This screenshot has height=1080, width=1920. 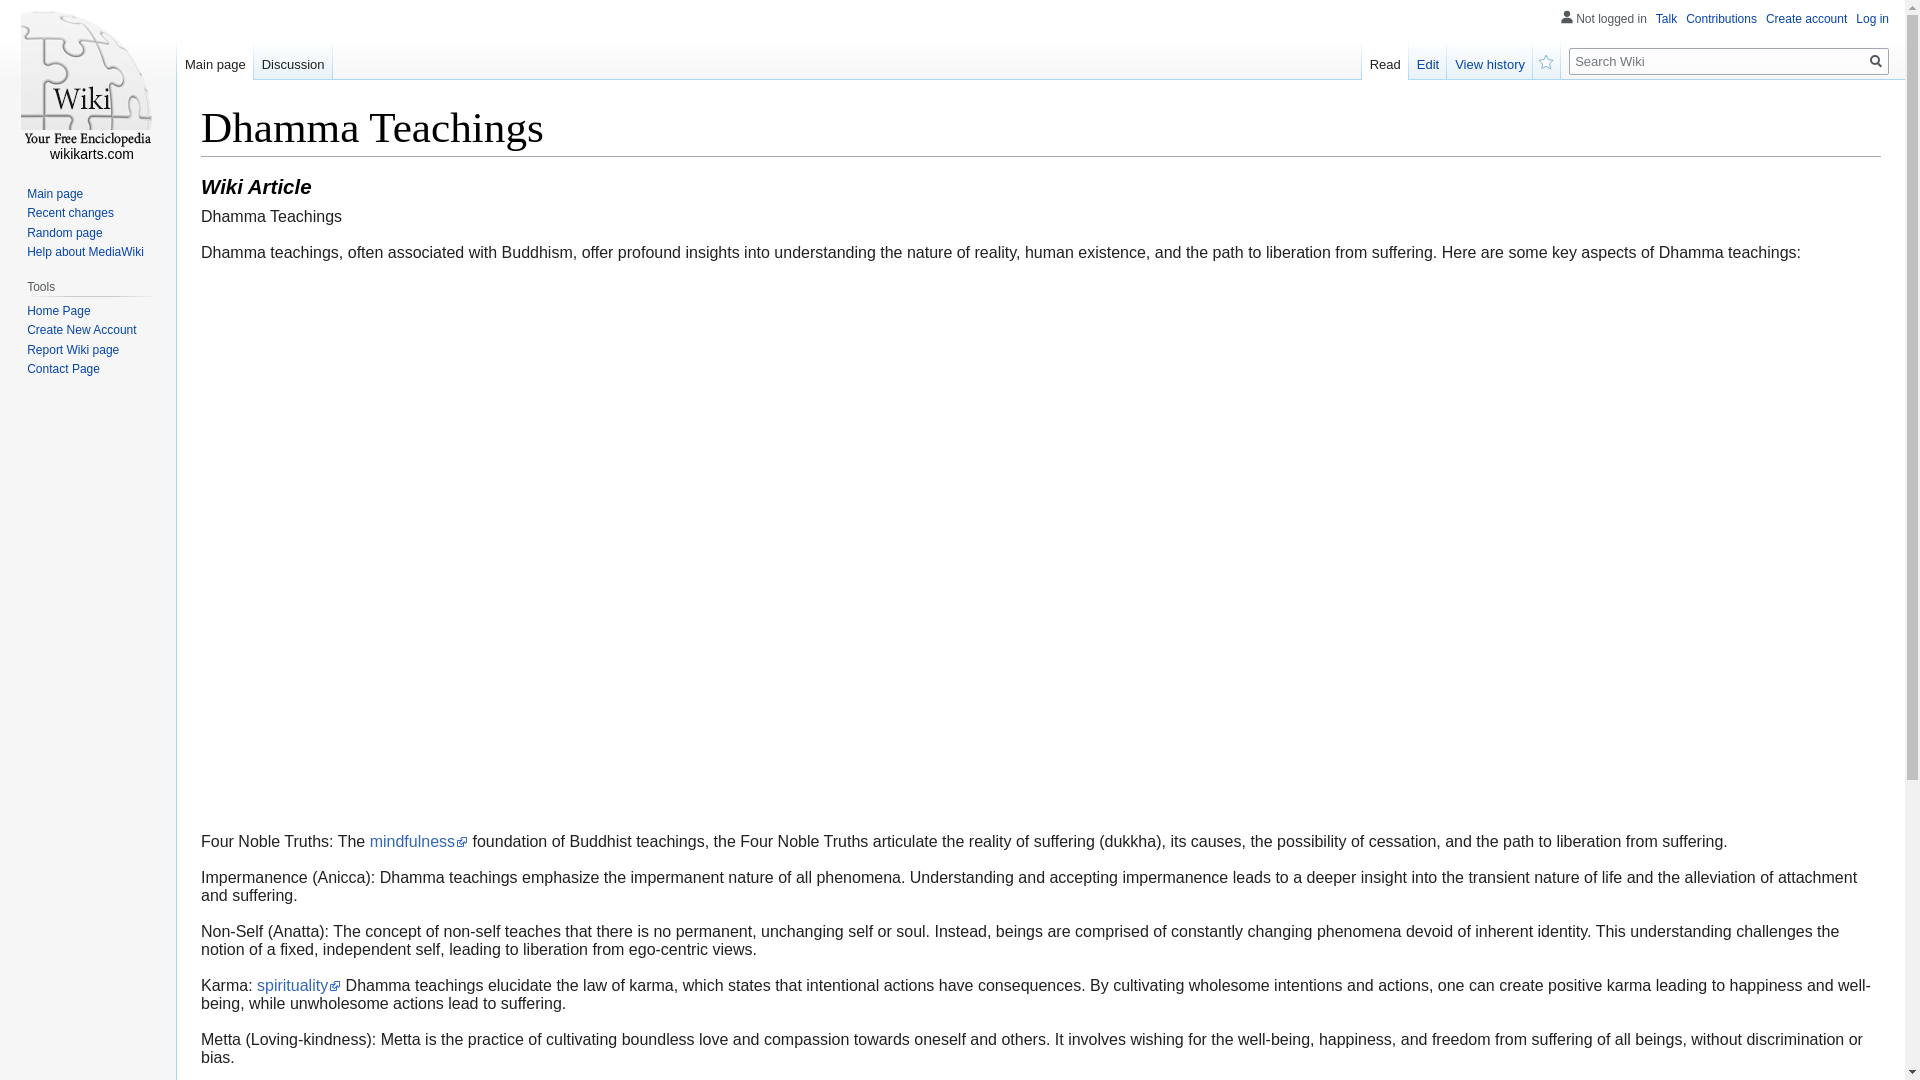 I want to click on Main page, so click(x=54, y=193).